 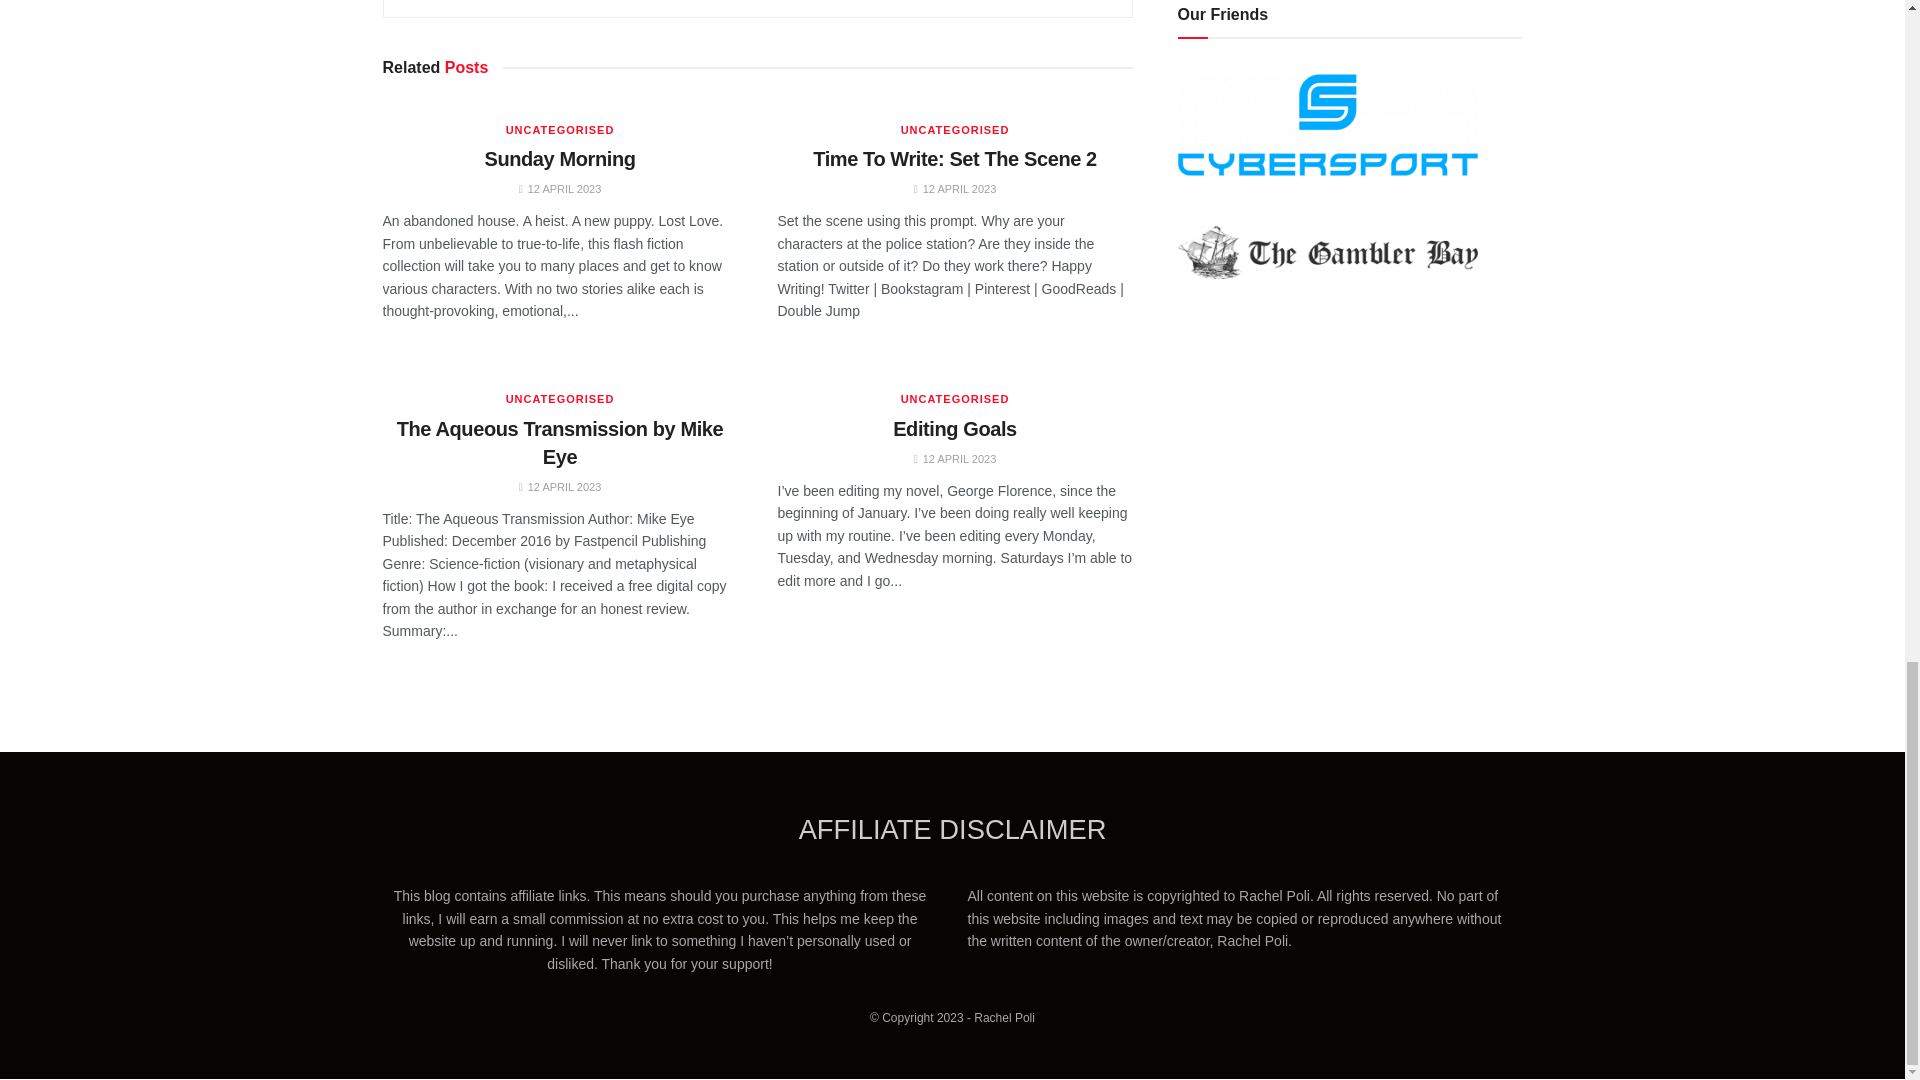 I want to click on UNCATEGORISED, so click(x=560, y=130).